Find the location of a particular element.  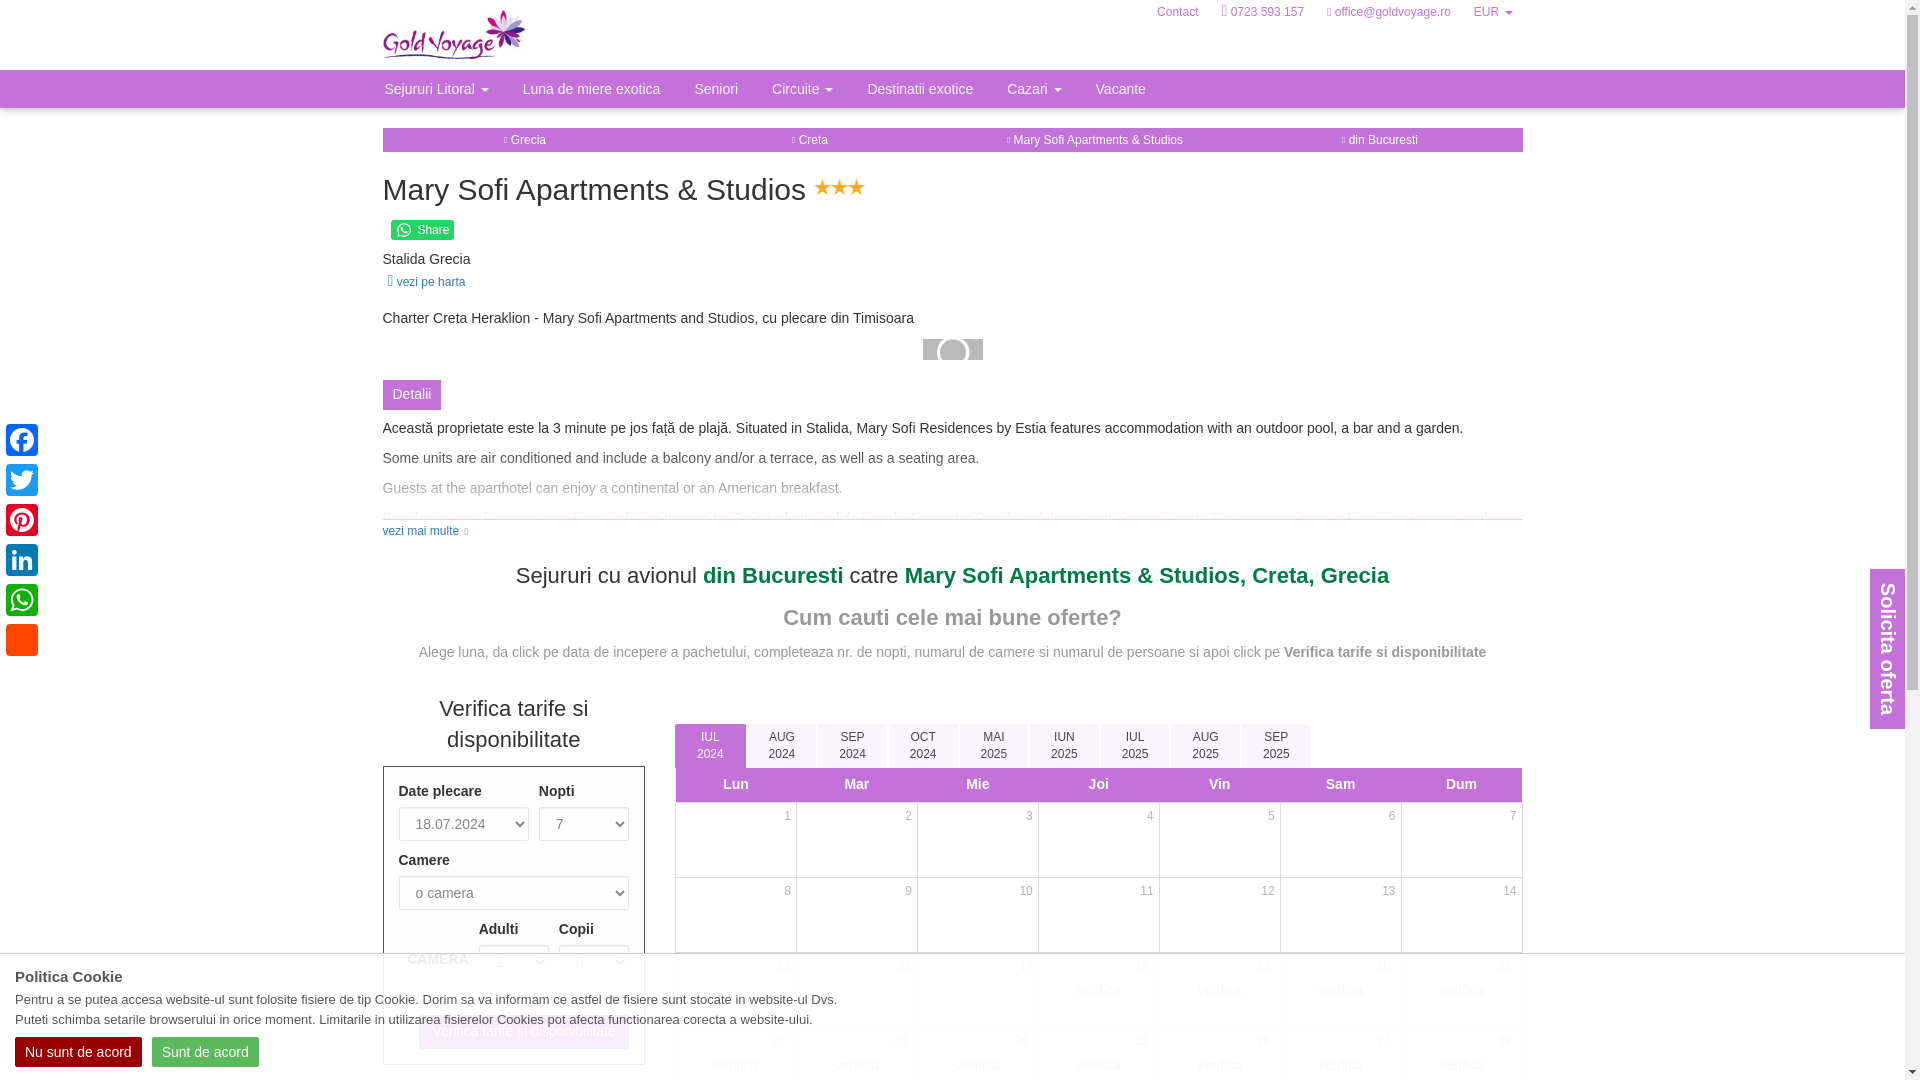

Sejururi Litoral is located at coordinates (437, 89).